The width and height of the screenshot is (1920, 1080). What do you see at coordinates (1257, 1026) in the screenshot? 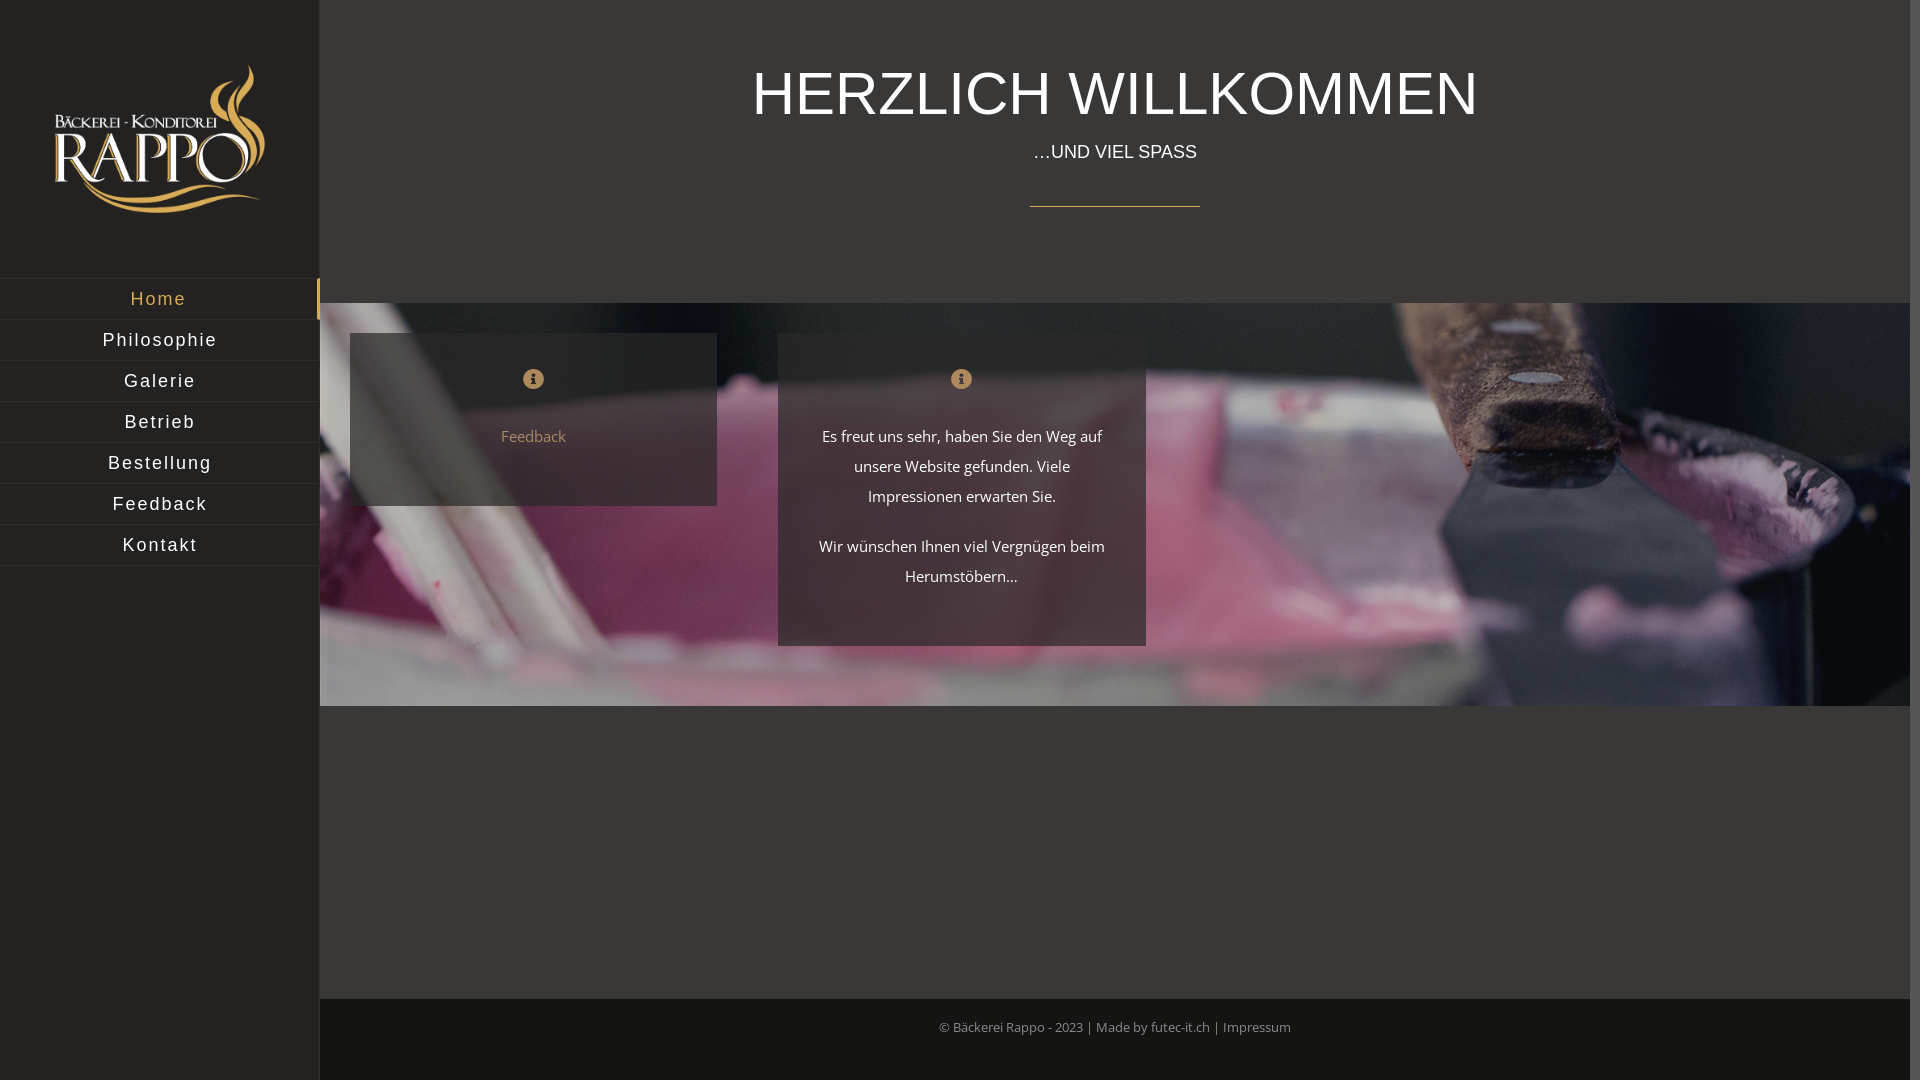
I see `Impressum` at bounding box center [1257, 1026].